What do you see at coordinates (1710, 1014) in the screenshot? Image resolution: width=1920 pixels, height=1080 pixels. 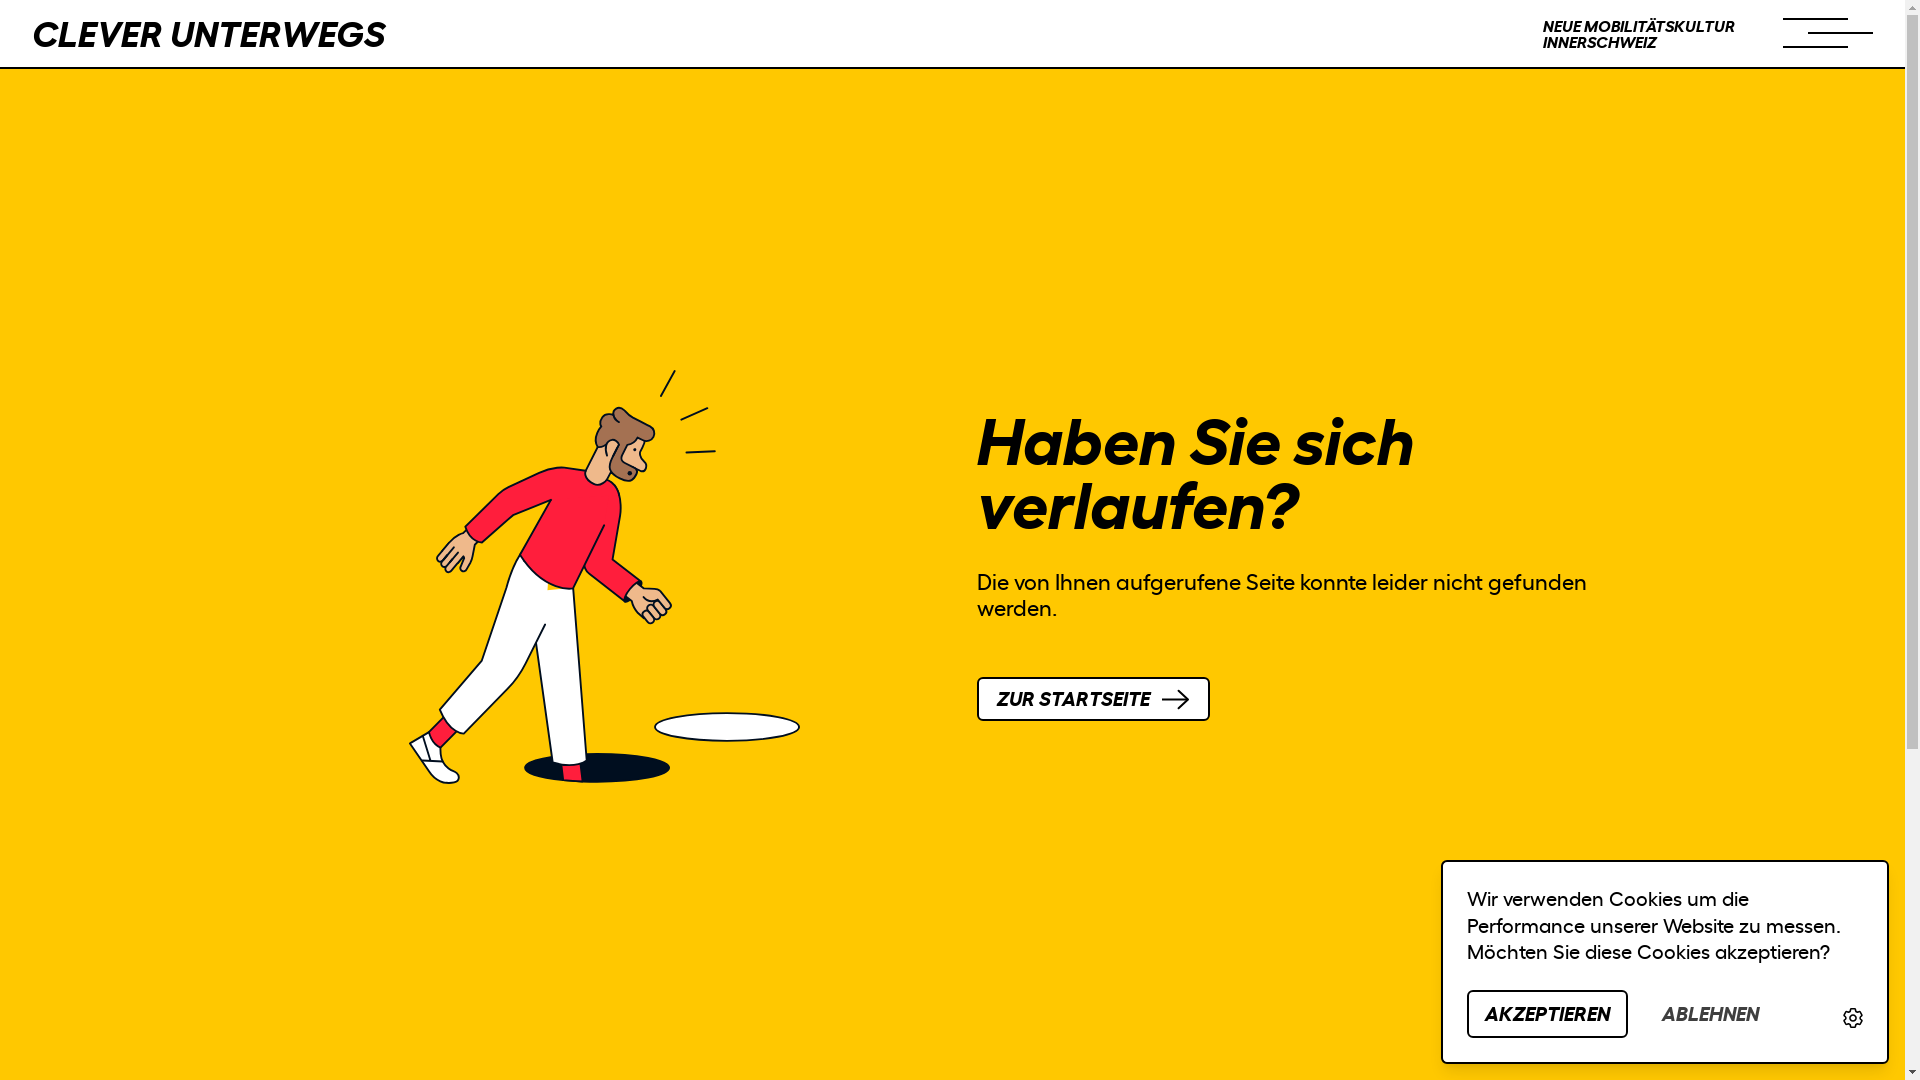 I see `ABLEHNEN` at bounding box center [1710, 1014].